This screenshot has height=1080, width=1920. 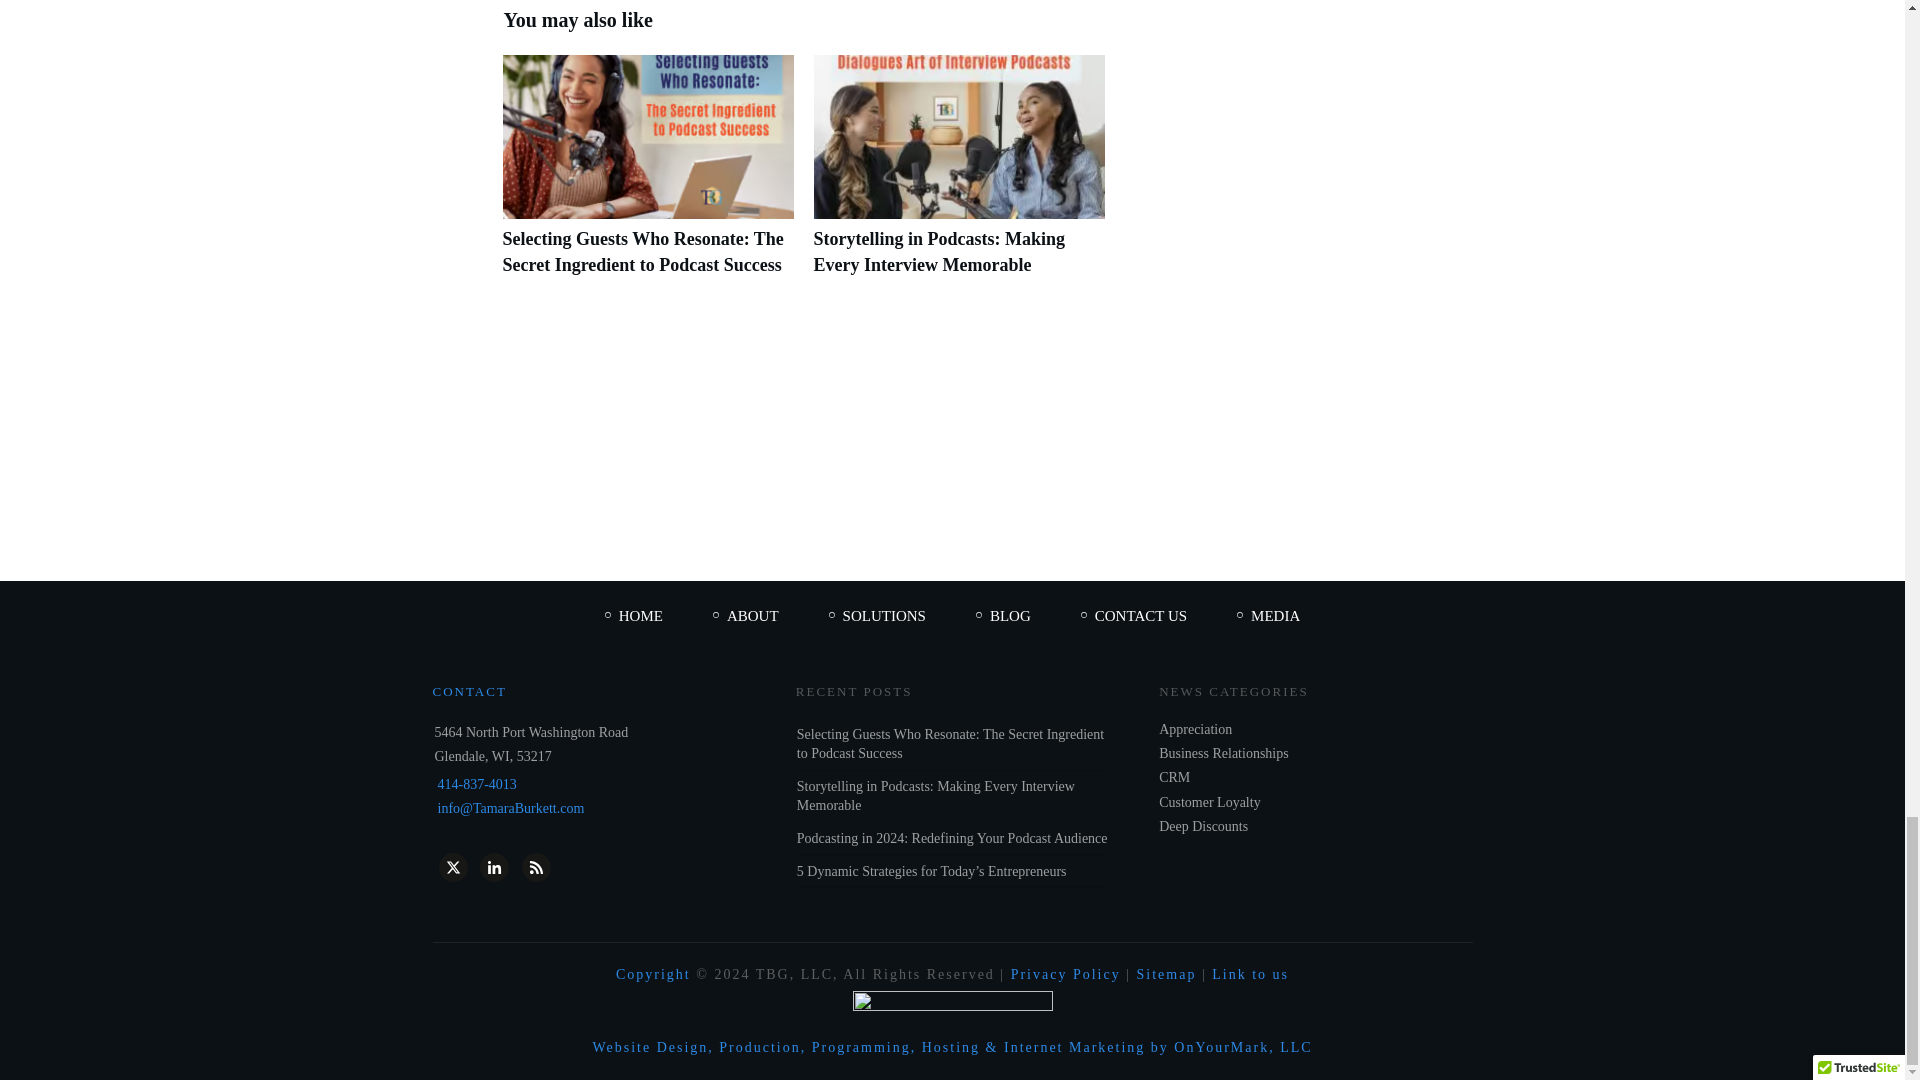 I want to click on Storytelling in Podcasts: Making Every Interview Memorable, so click(x=940, y=251).